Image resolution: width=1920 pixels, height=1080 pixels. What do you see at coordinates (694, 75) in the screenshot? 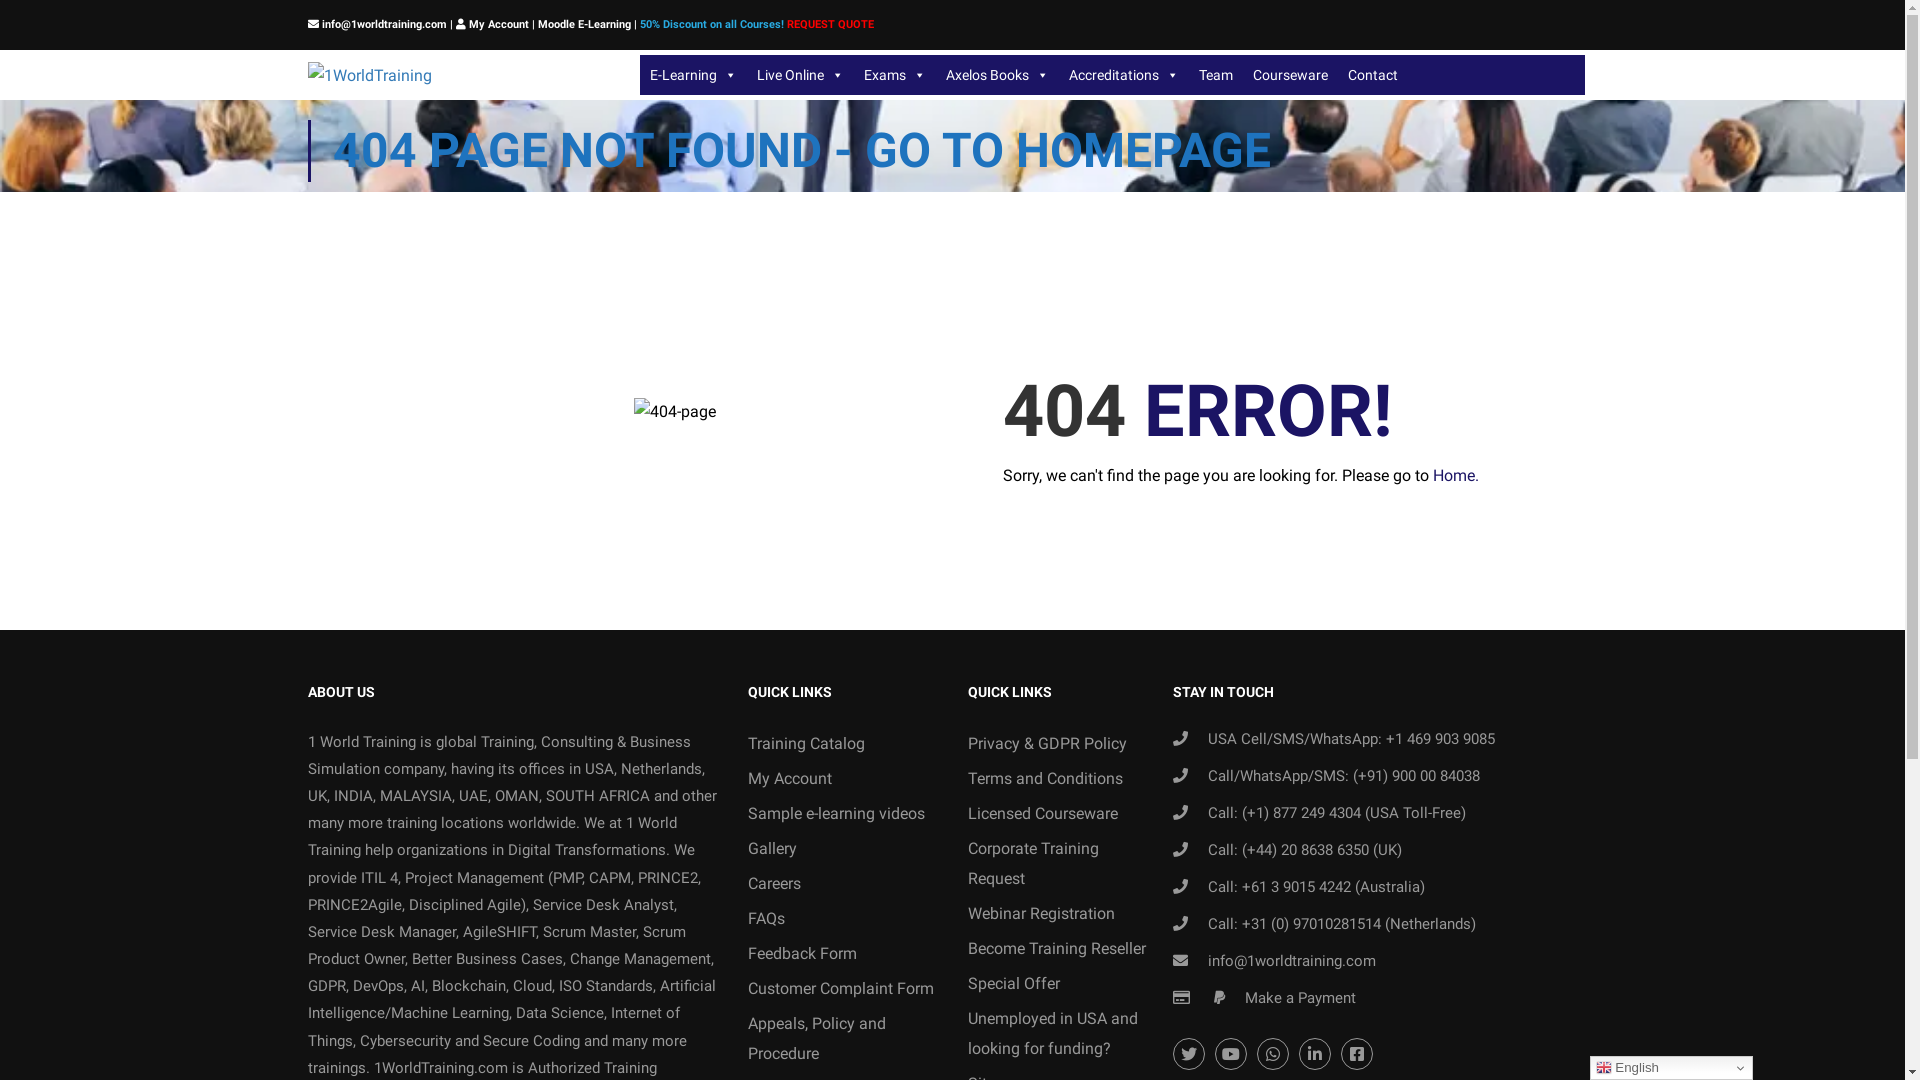
I see `E-Learning` at bounding box center [694, 75].